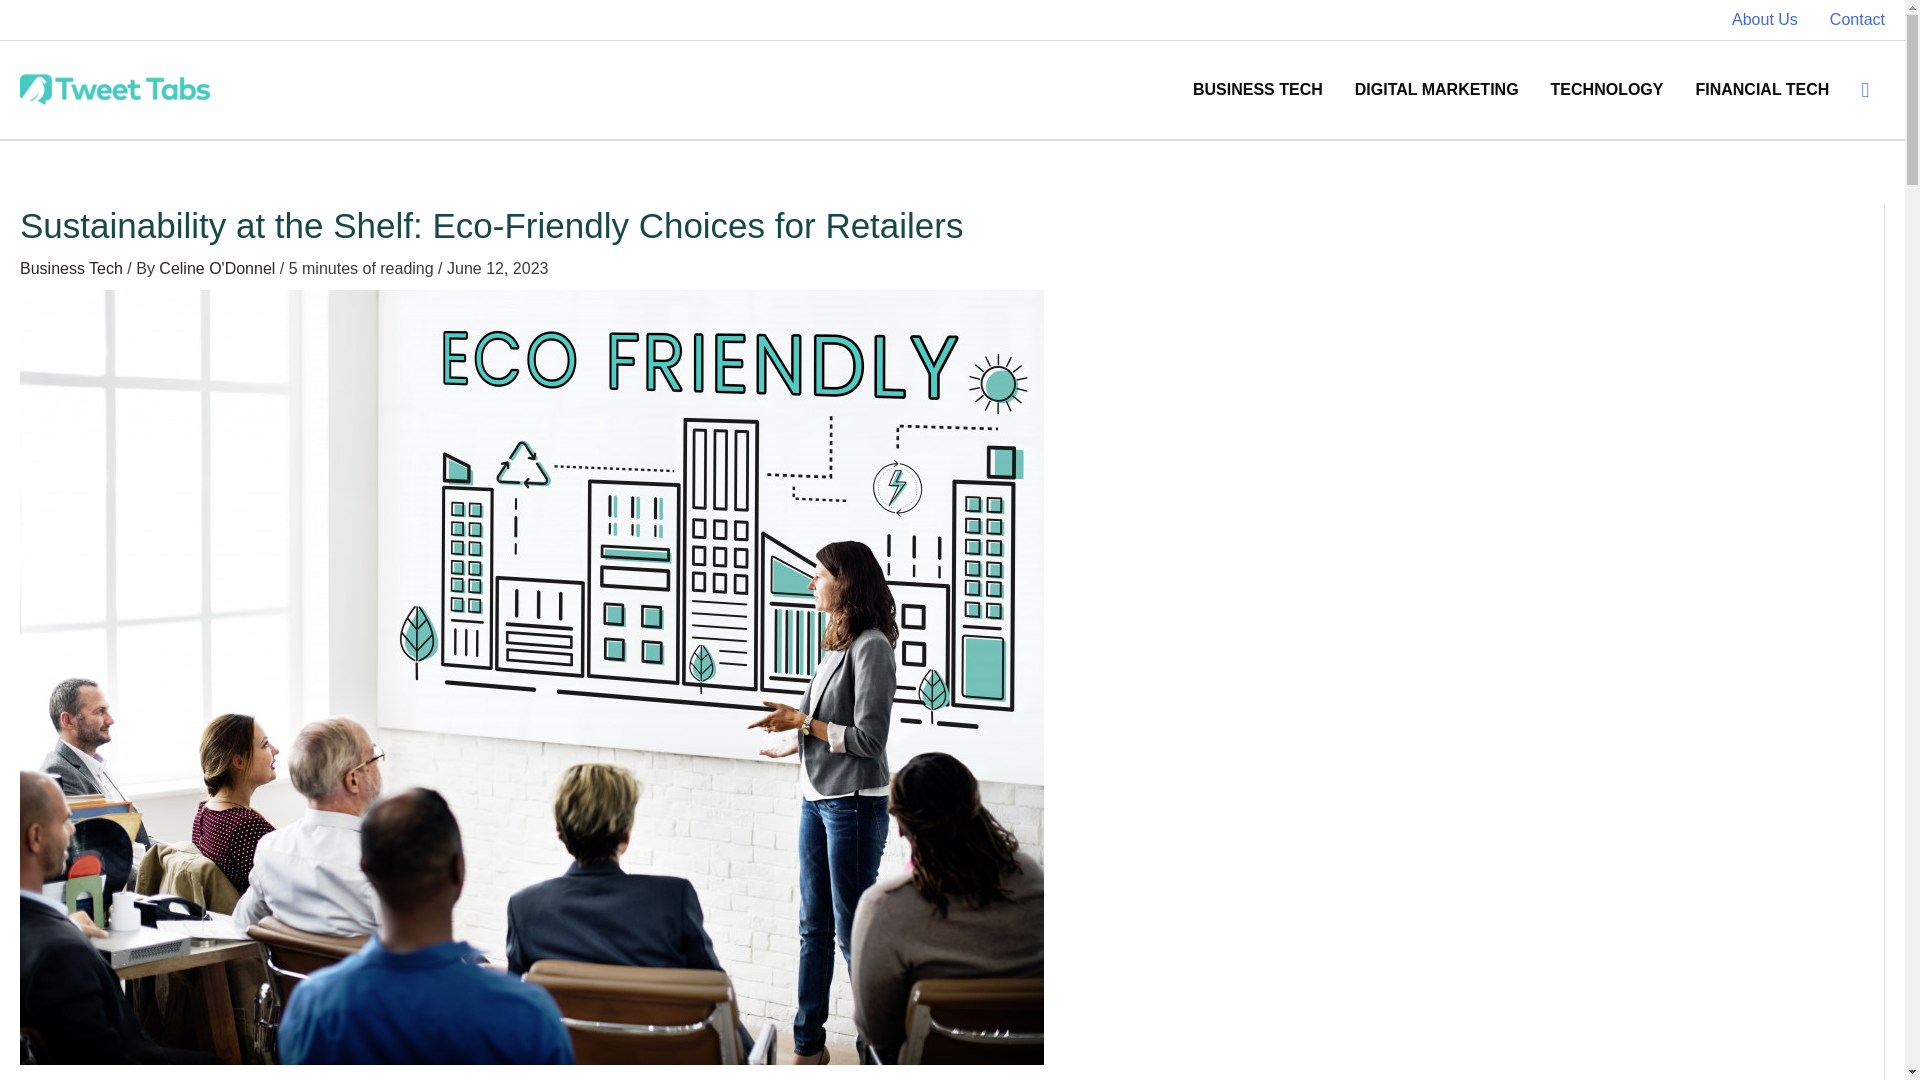  What do you see at coordinates (1762, 90) in the screenshot?
I see `FINANCIAL TECH` at bounding box center [1762, 90].